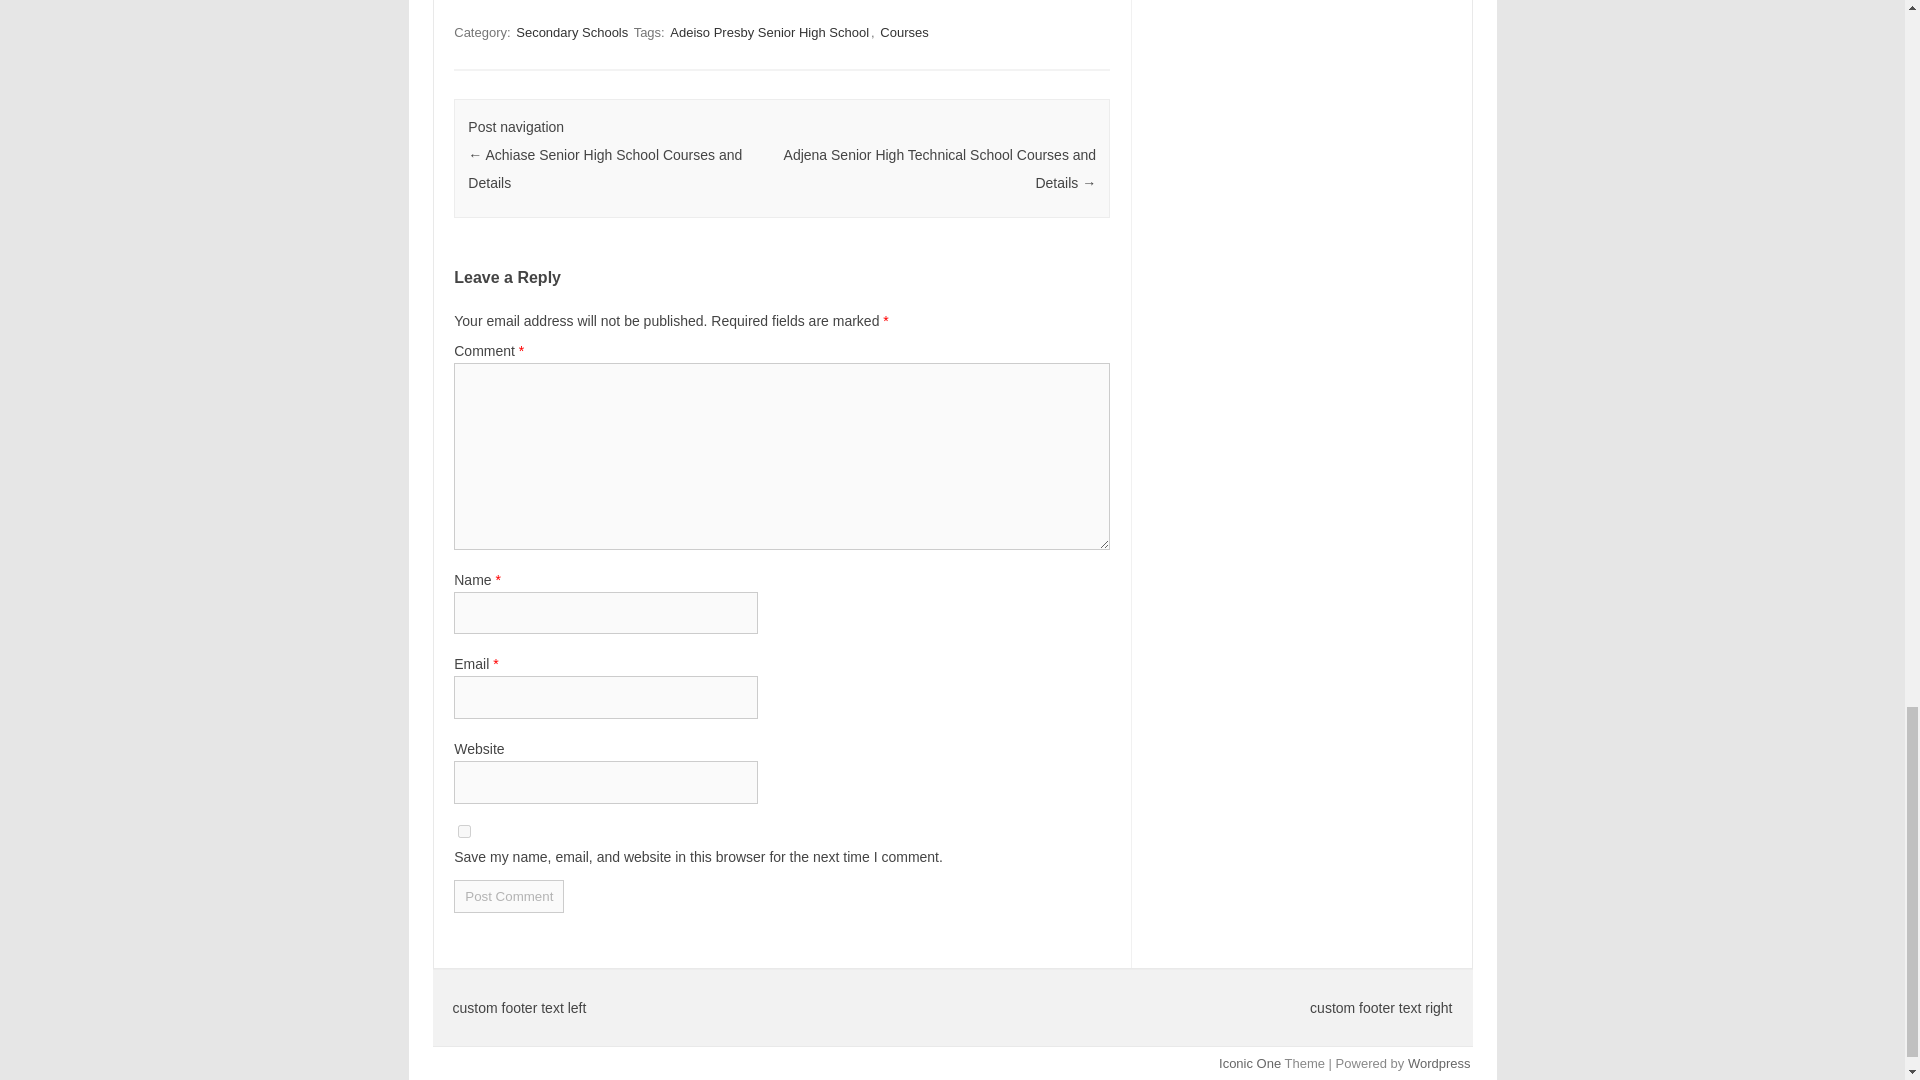 The width and height of the screenshot is (1920, 1080). Describe the element at coordinates (464, 832) in the screenshot. I see `yes` at that location.